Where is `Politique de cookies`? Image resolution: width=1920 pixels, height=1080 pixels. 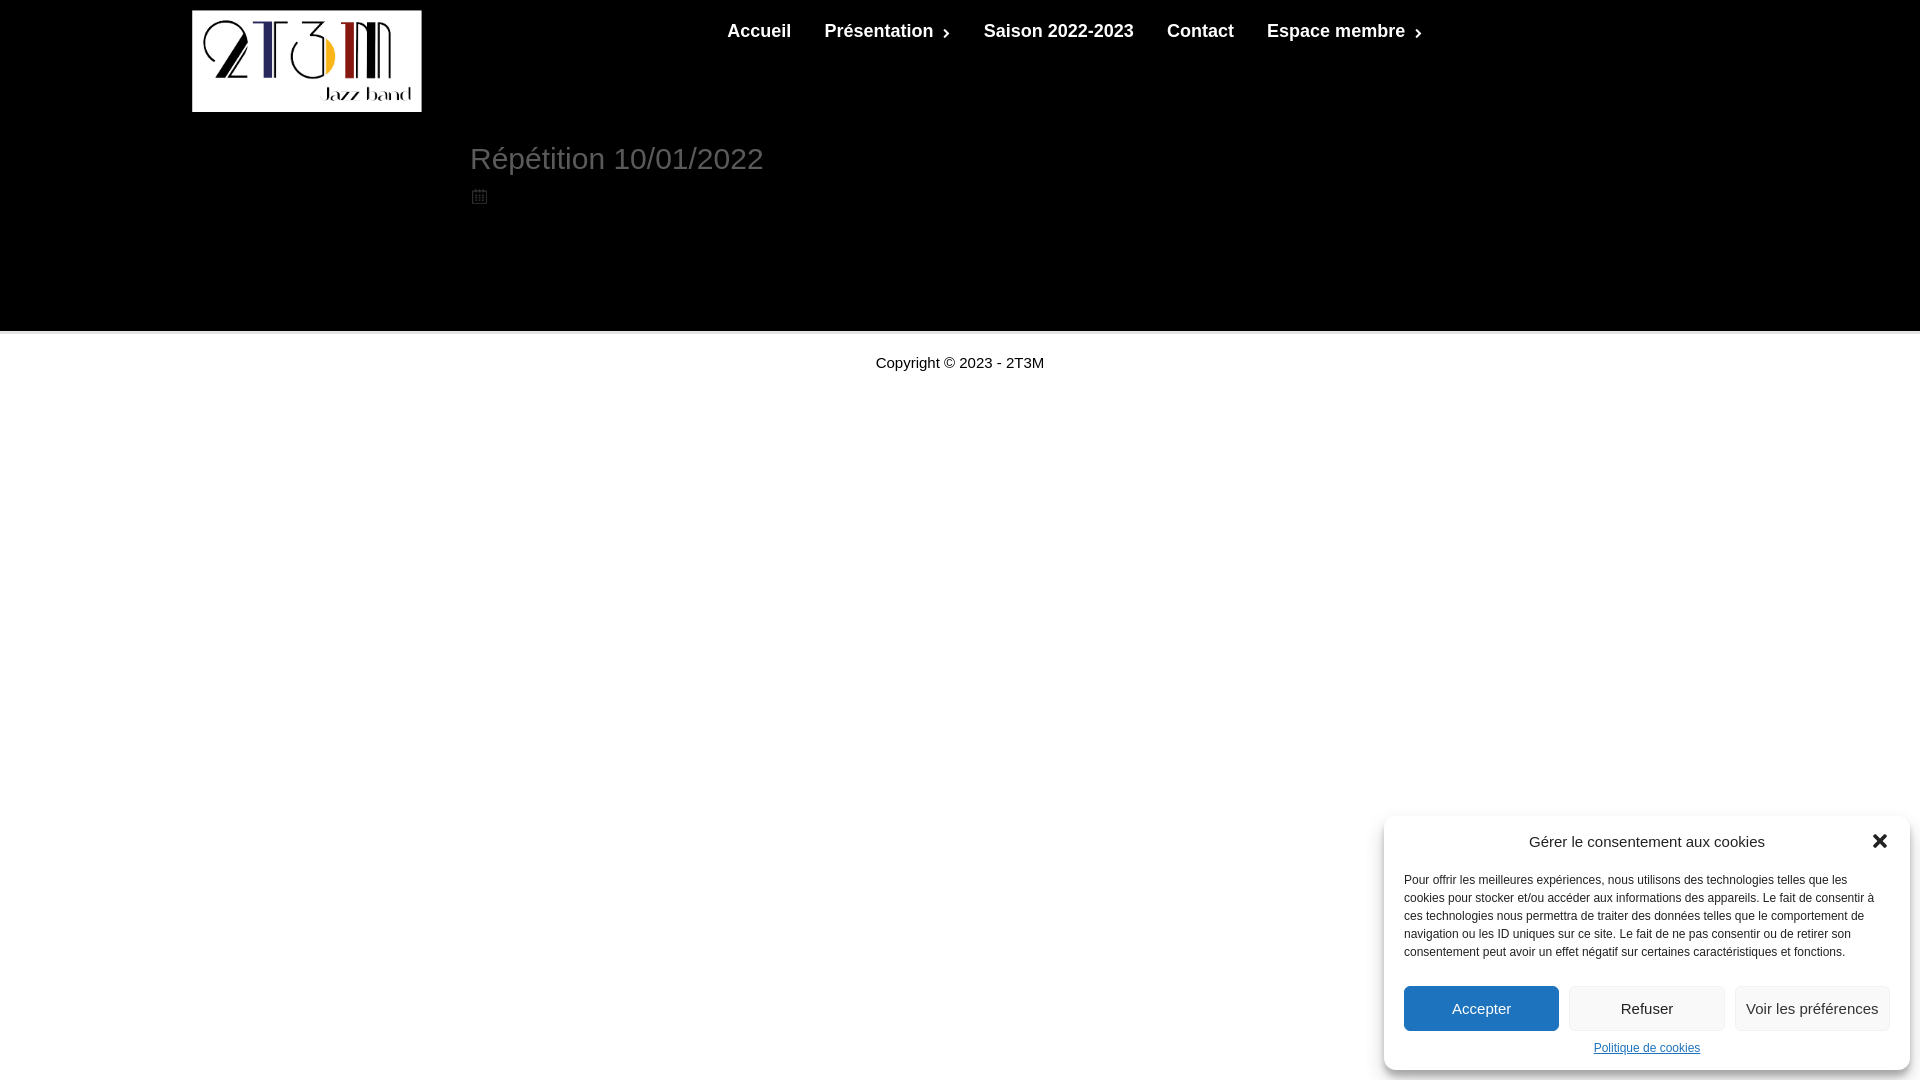 Politique de cookies is located at coordinates (1648, 1048).